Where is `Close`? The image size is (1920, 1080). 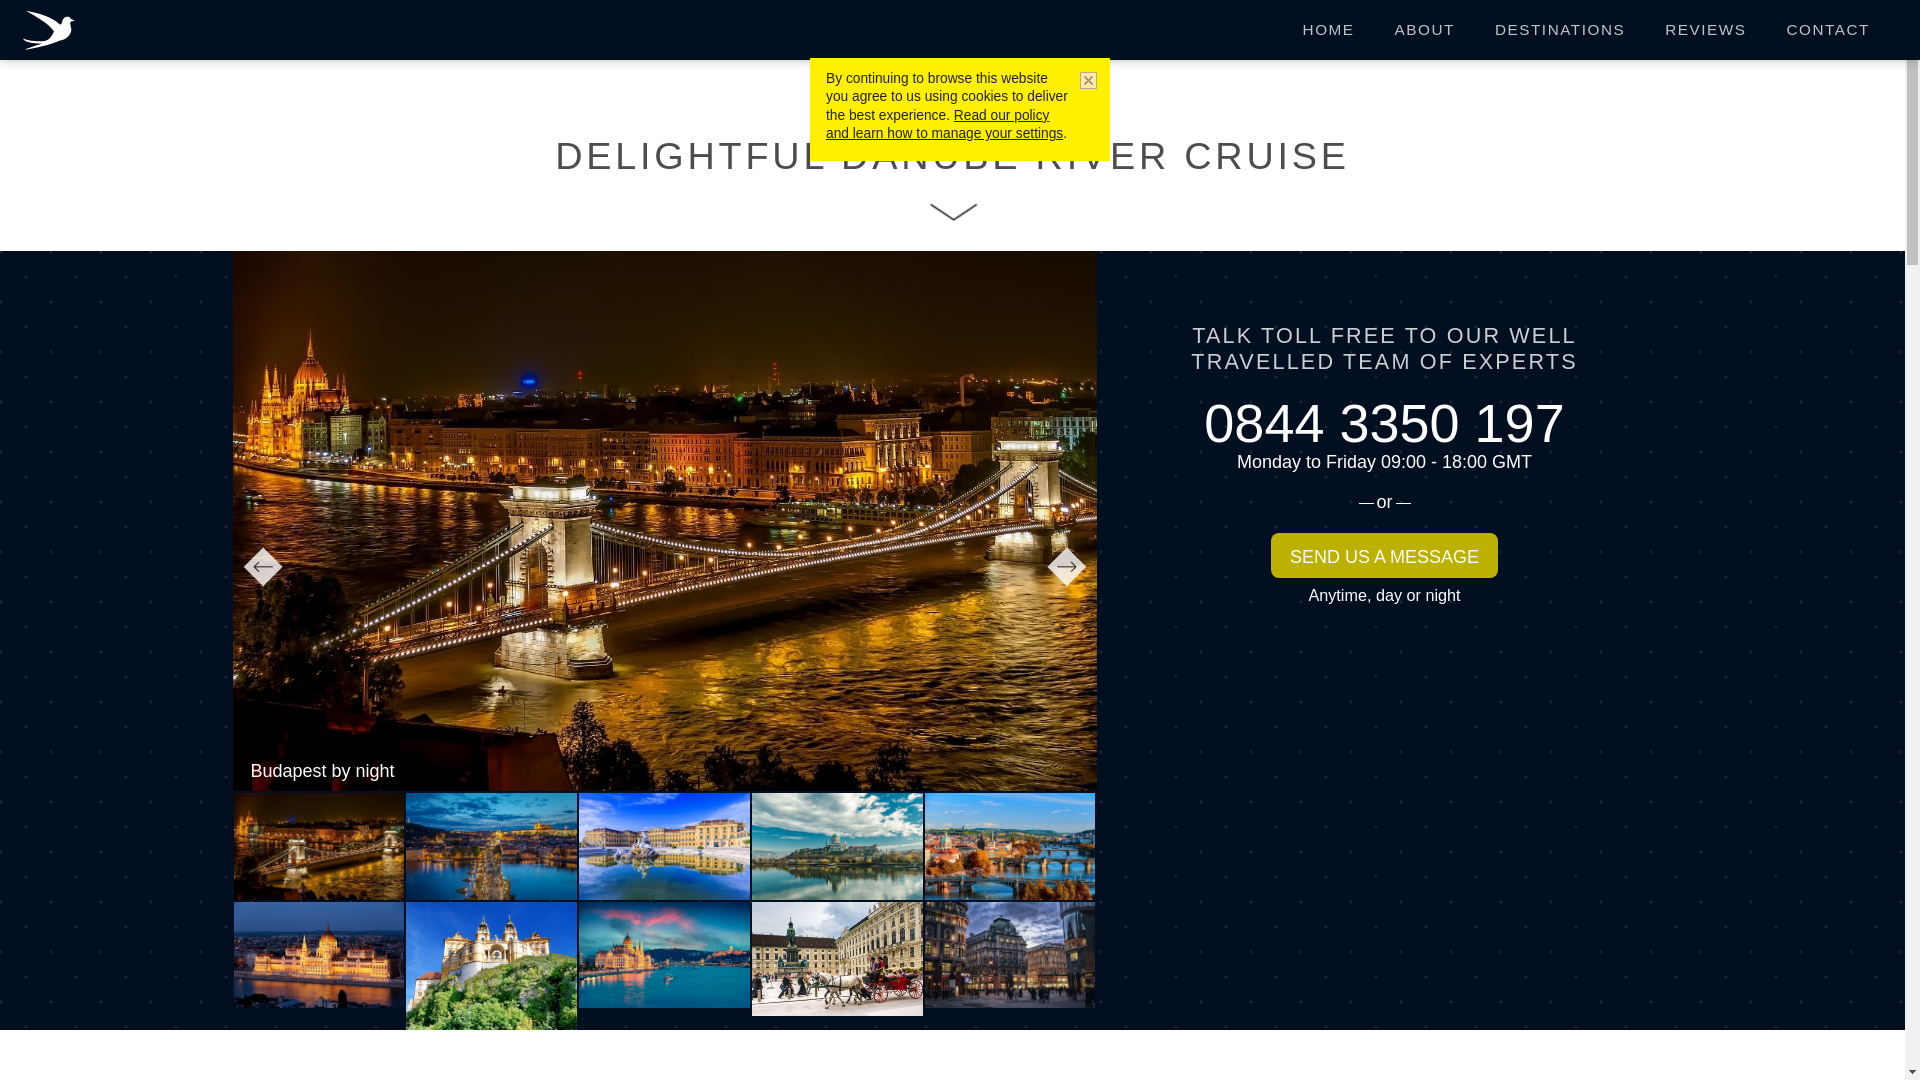 Close is located at coordinates (1085, 82).